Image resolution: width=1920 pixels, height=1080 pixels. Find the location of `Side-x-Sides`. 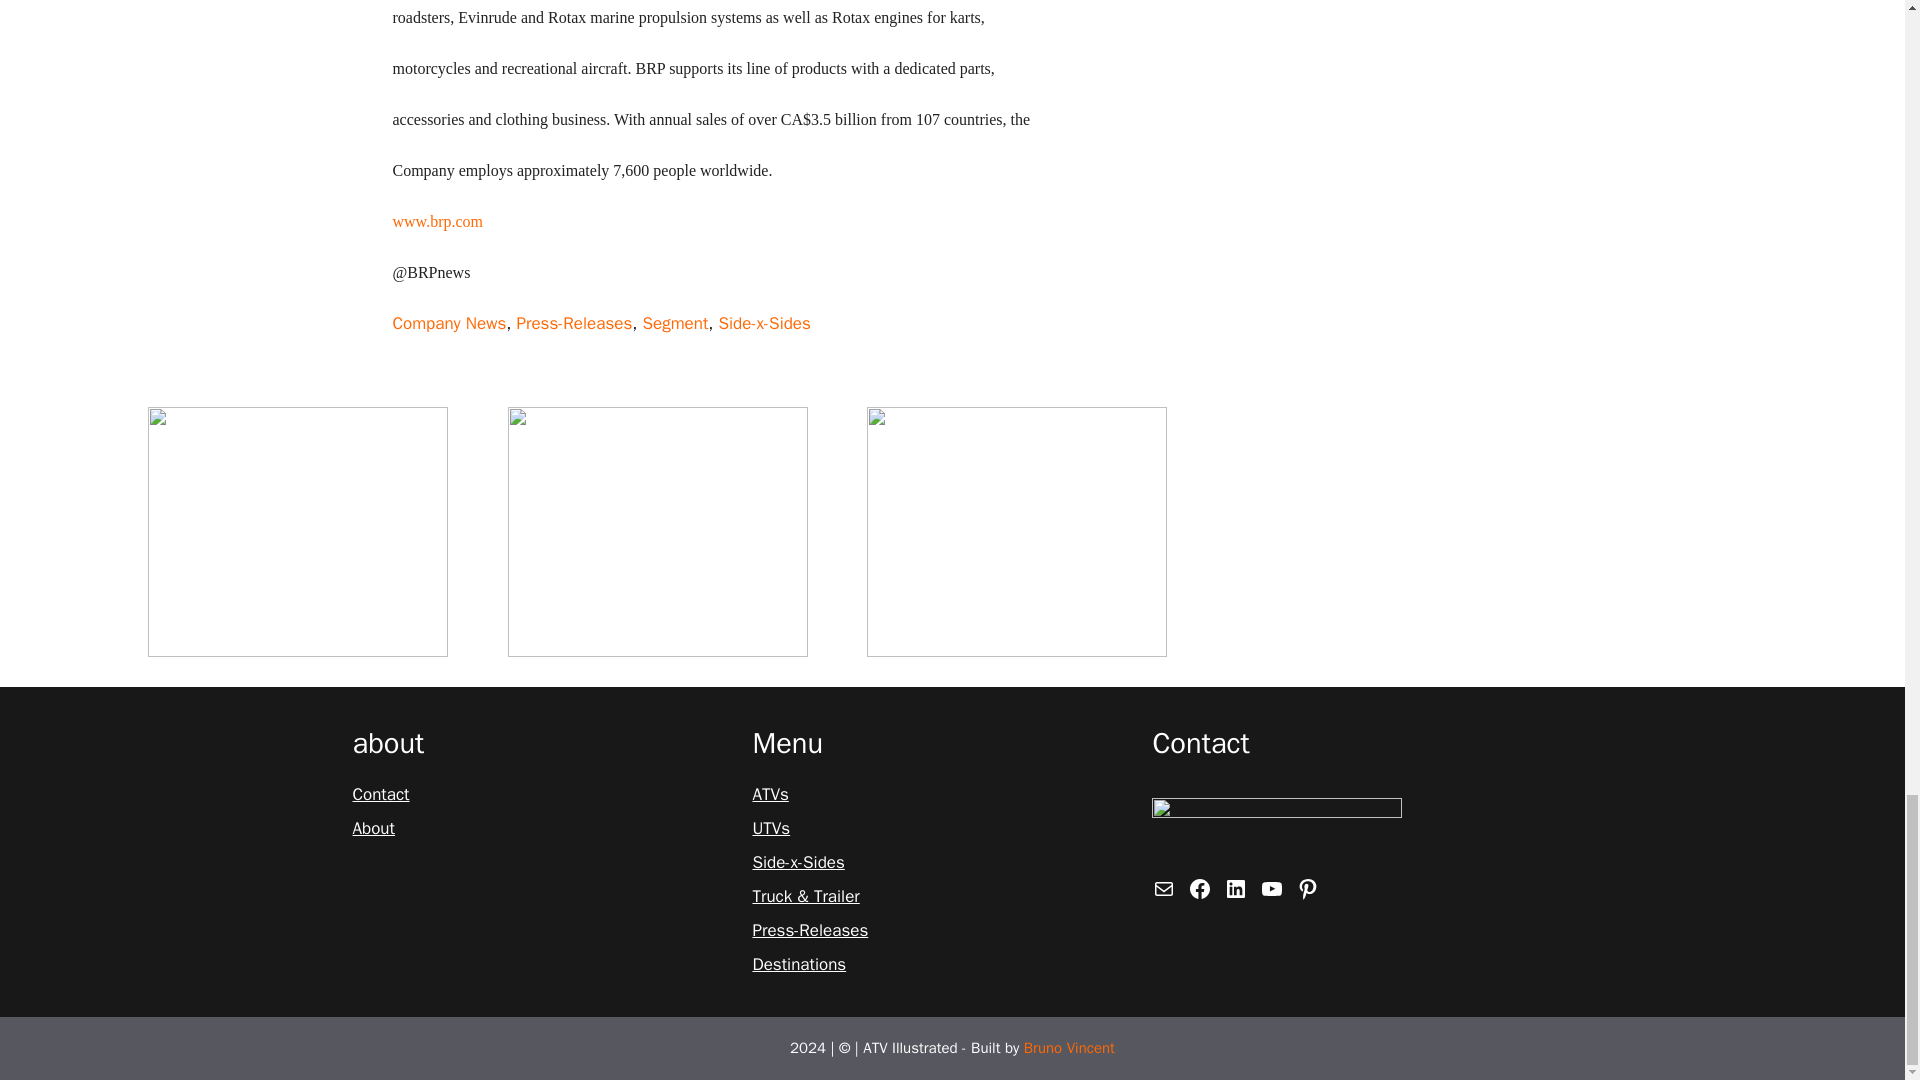

Side-x-Sides is located at coordinates (764, 323).